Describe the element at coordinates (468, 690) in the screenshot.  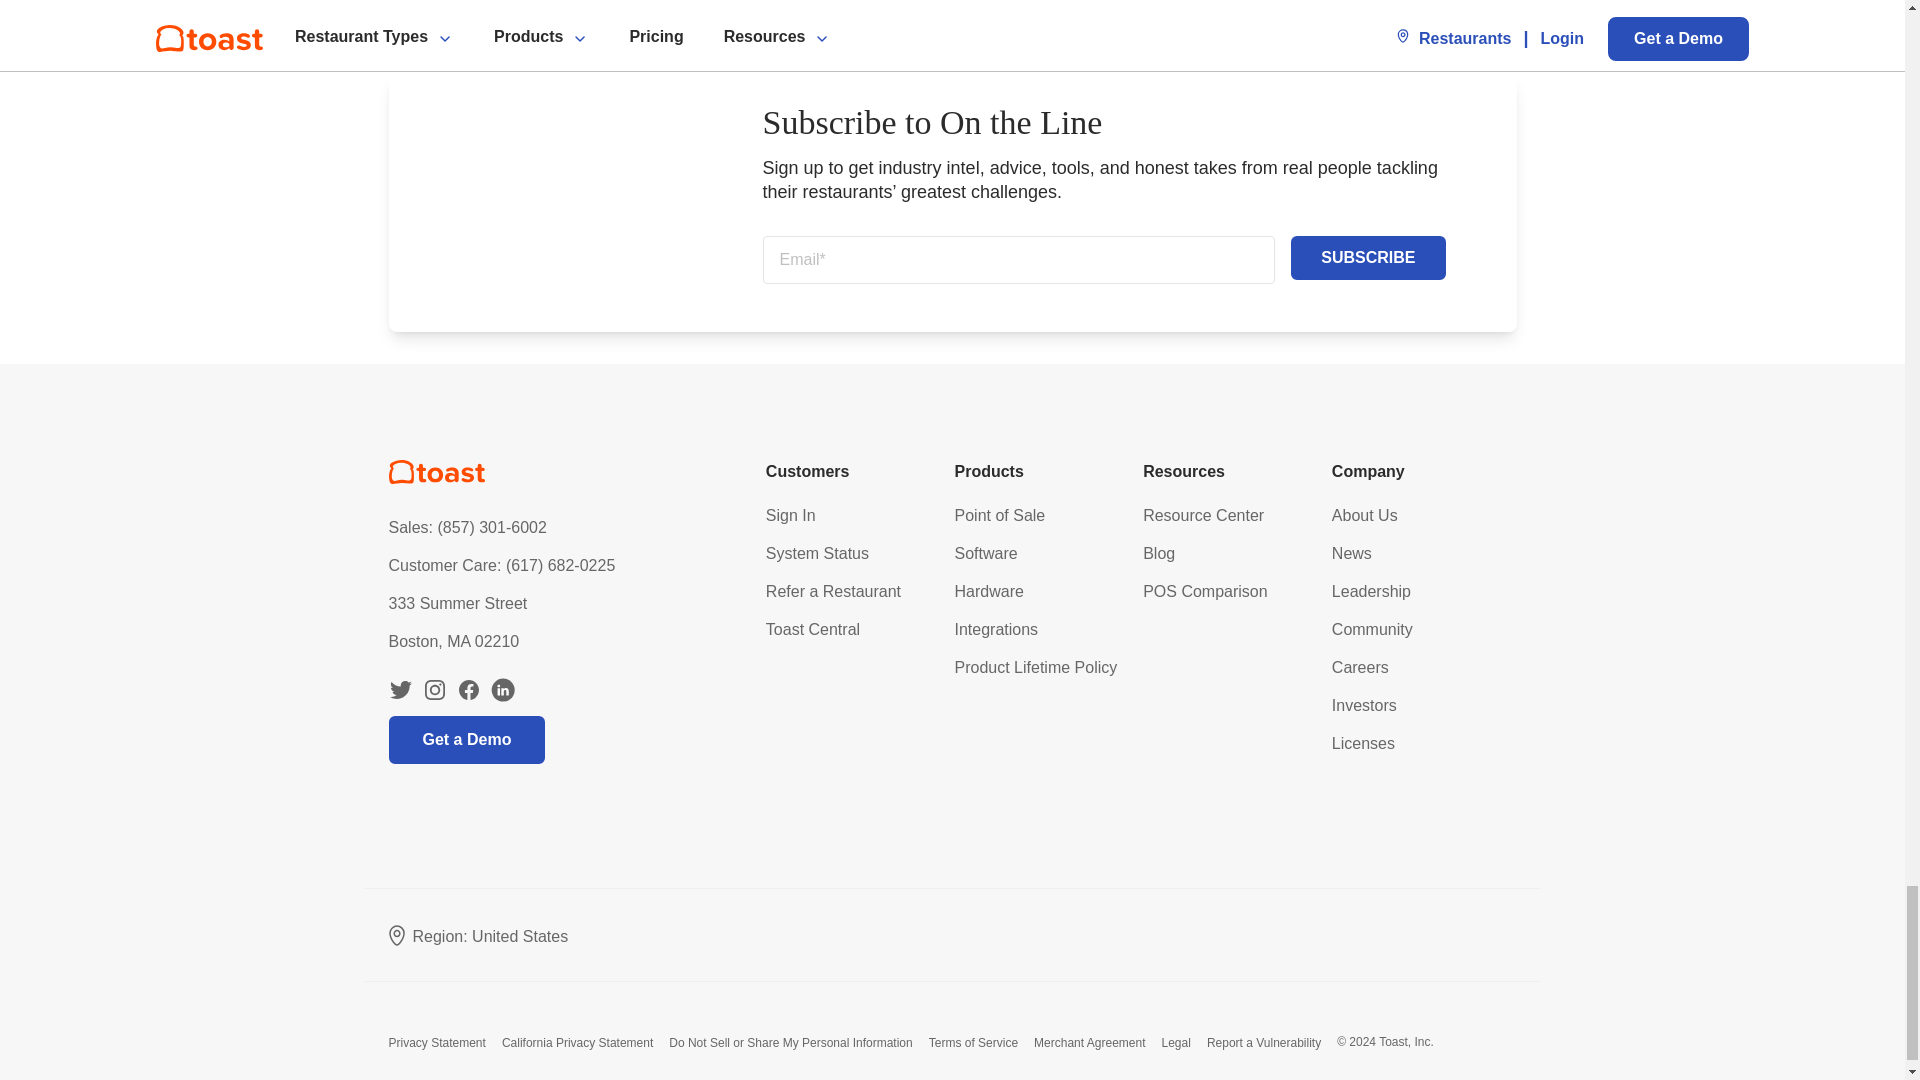
I see `Toast on Facebook` at that location.